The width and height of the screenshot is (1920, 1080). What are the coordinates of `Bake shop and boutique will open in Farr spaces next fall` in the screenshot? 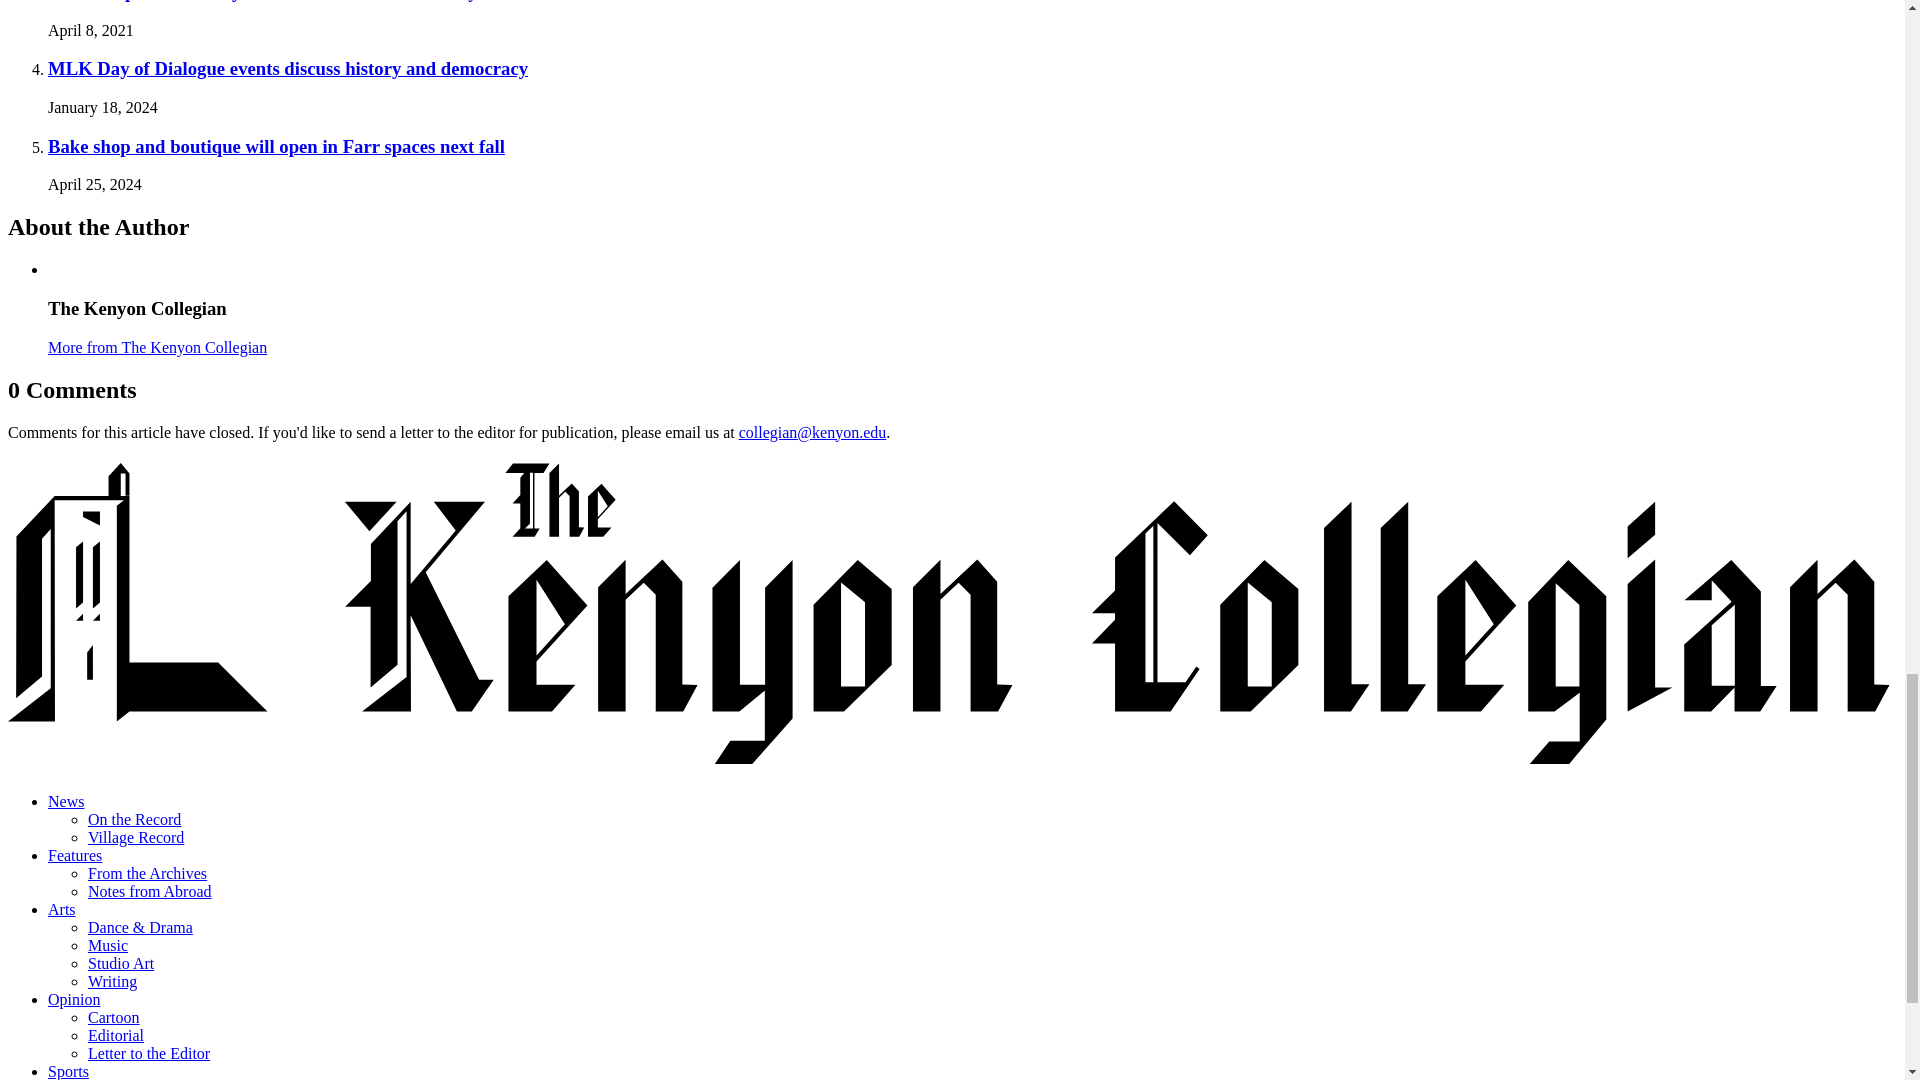 It's located at (276, 146).